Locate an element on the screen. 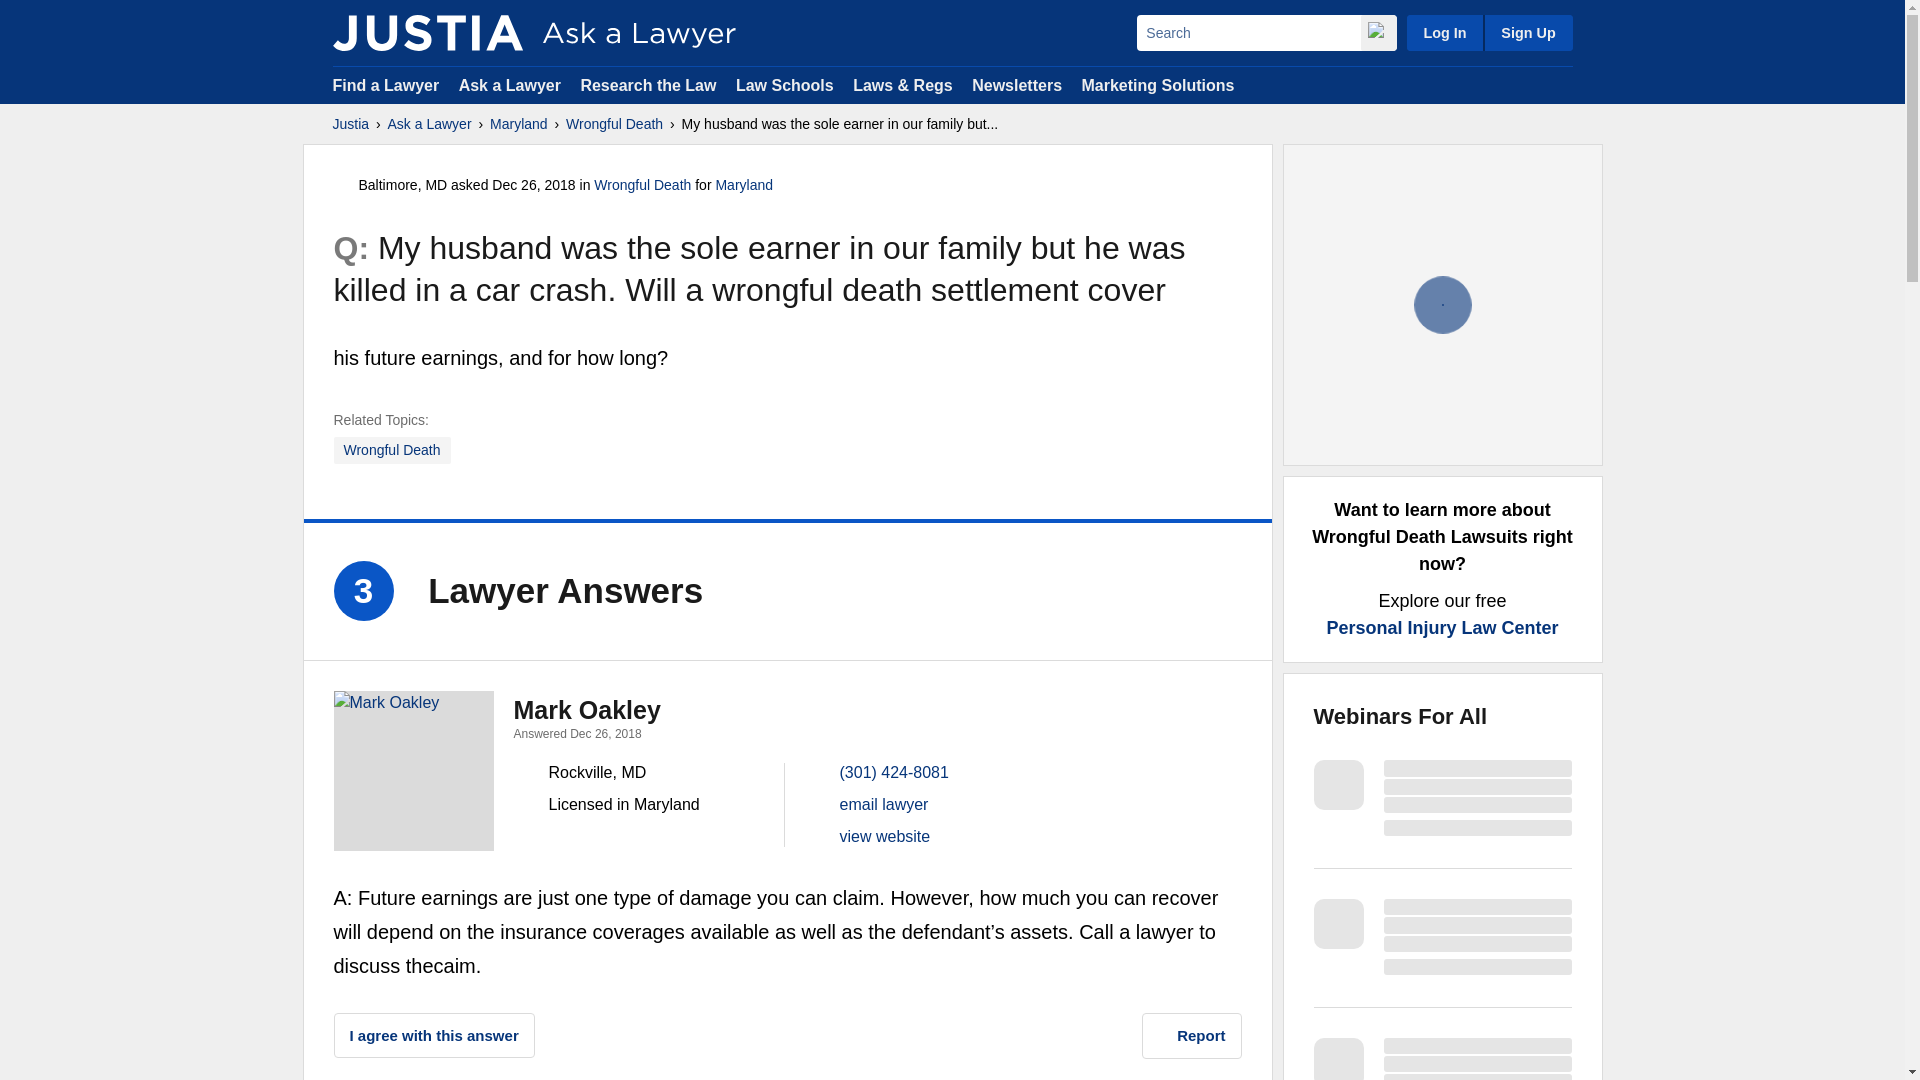  Find a Lawyer is located at coordinates (386, 84).